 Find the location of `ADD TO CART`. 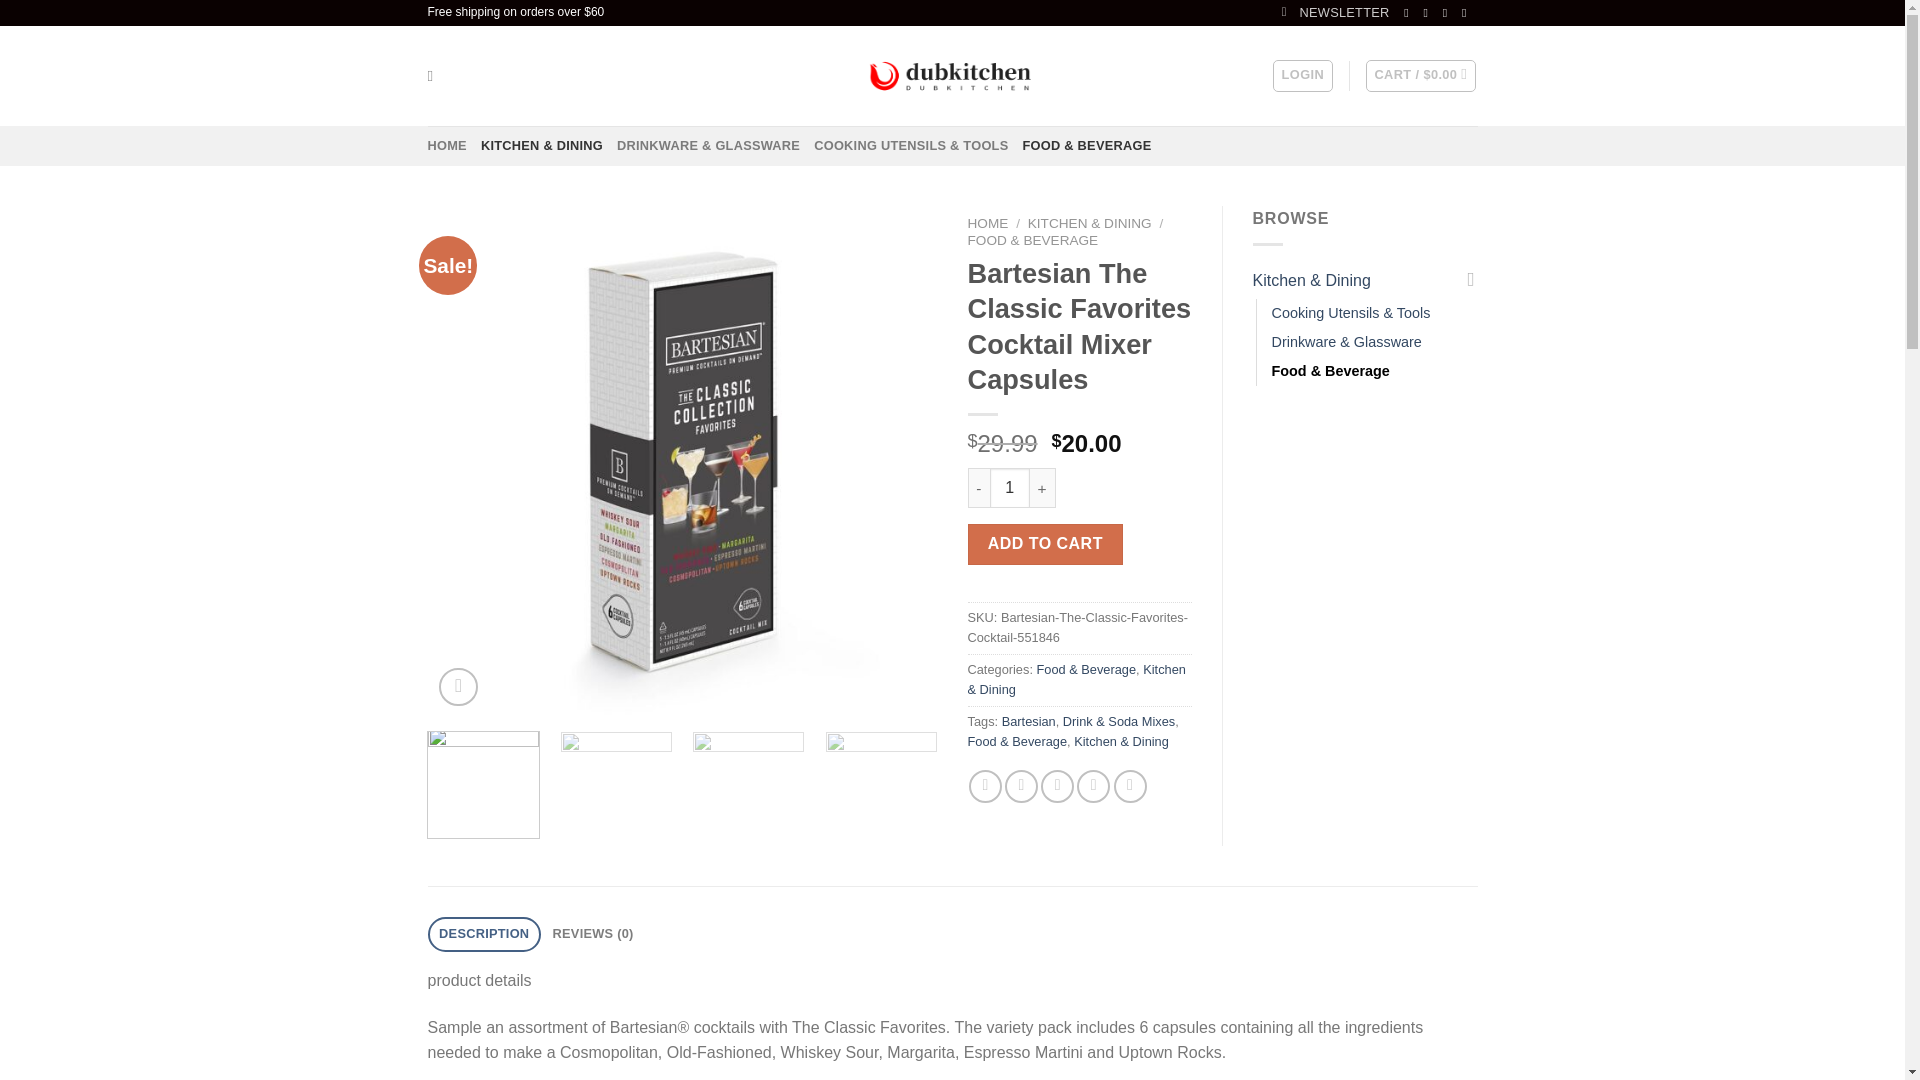

ADD TO CART is located at coordinates (1045, 543).